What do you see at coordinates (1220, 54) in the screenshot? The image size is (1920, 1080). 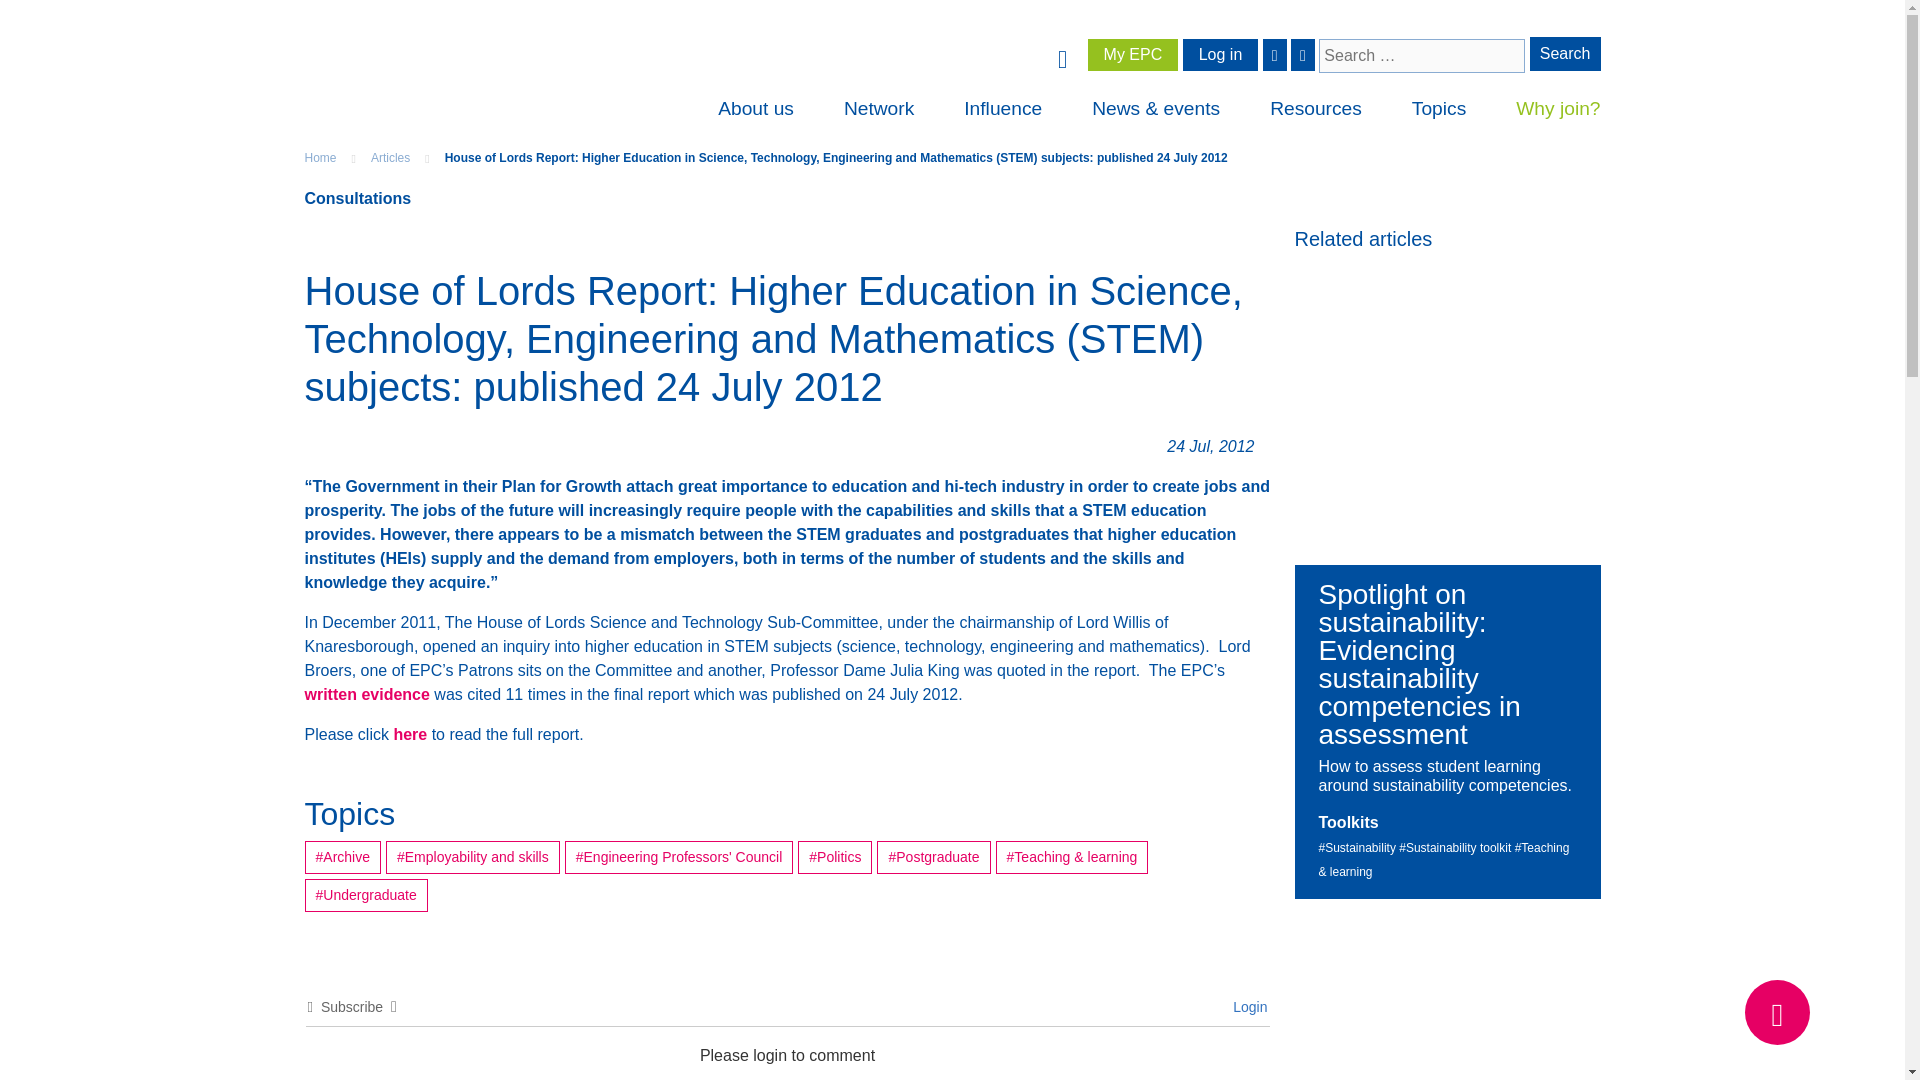 I see `Log in` at bounding box center [1220, 54].